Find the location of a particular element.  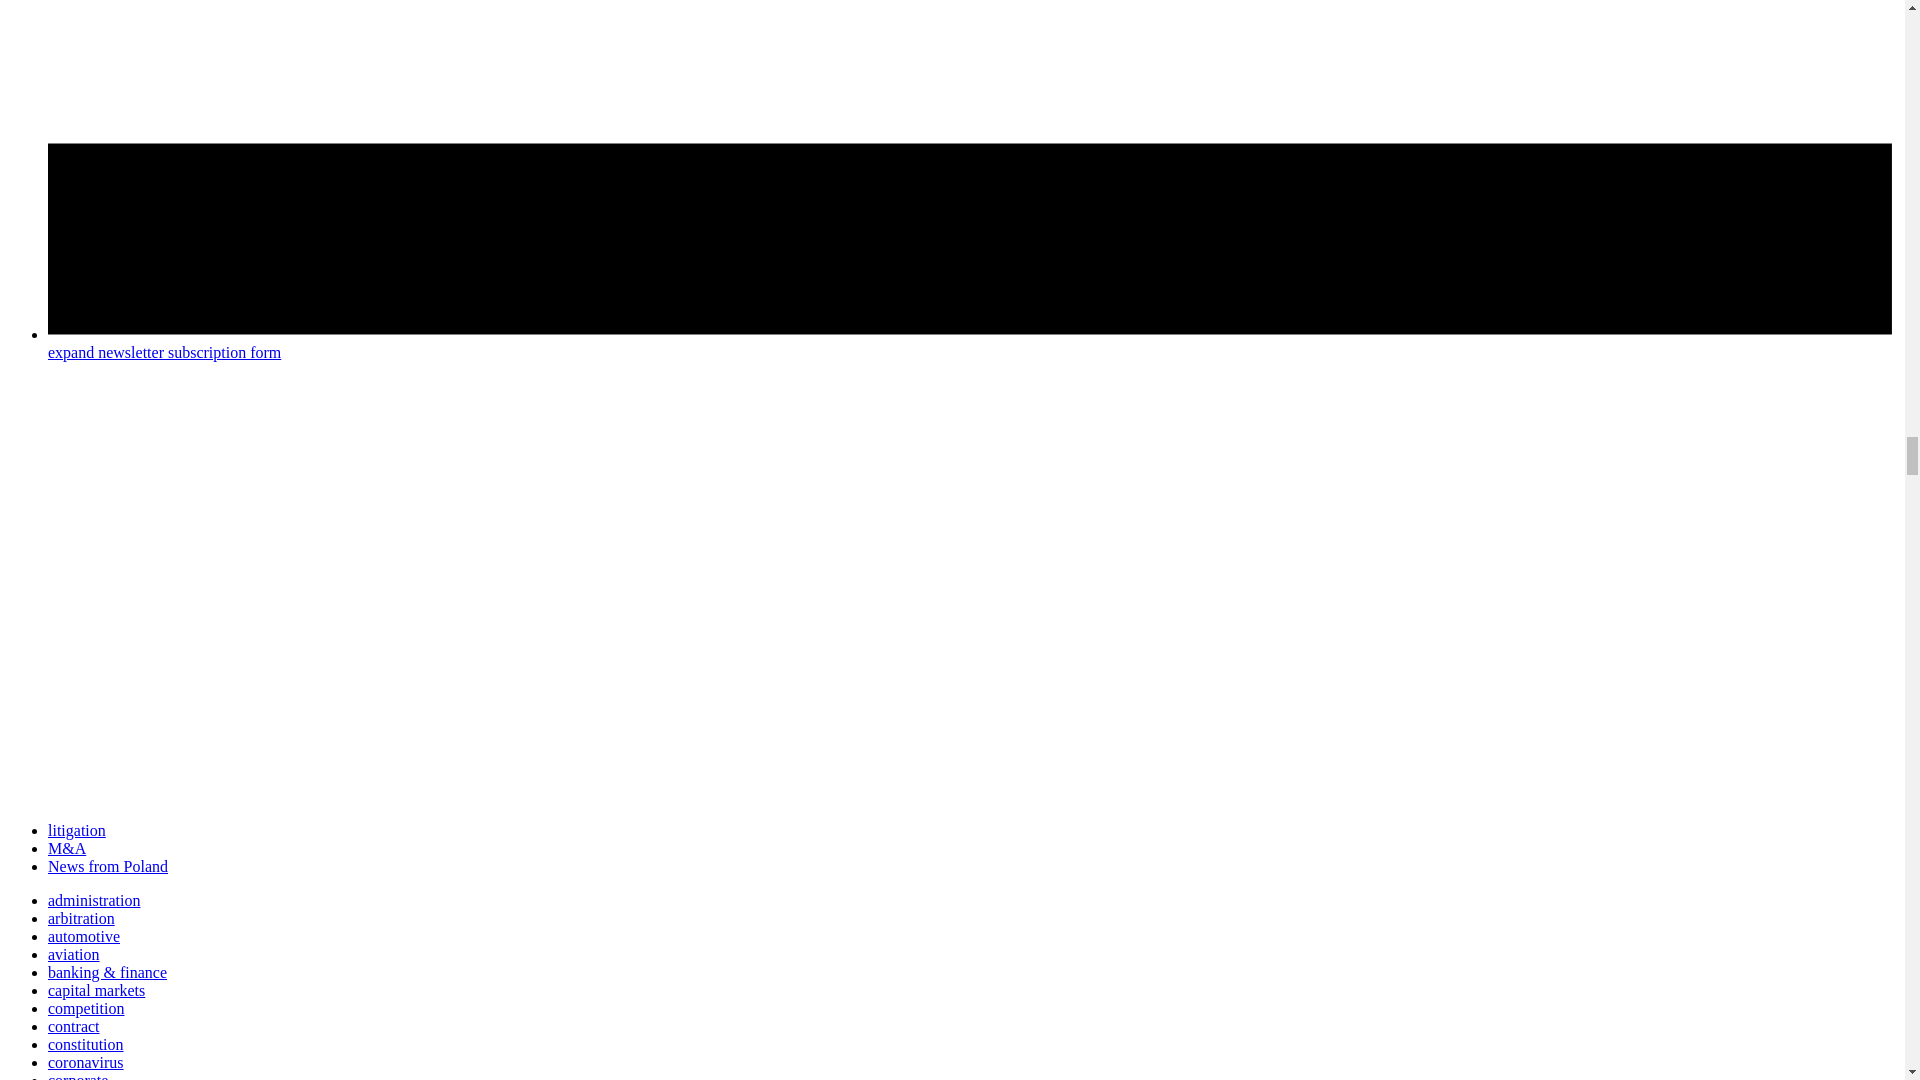

contract is located at coordinates (74, 1026).